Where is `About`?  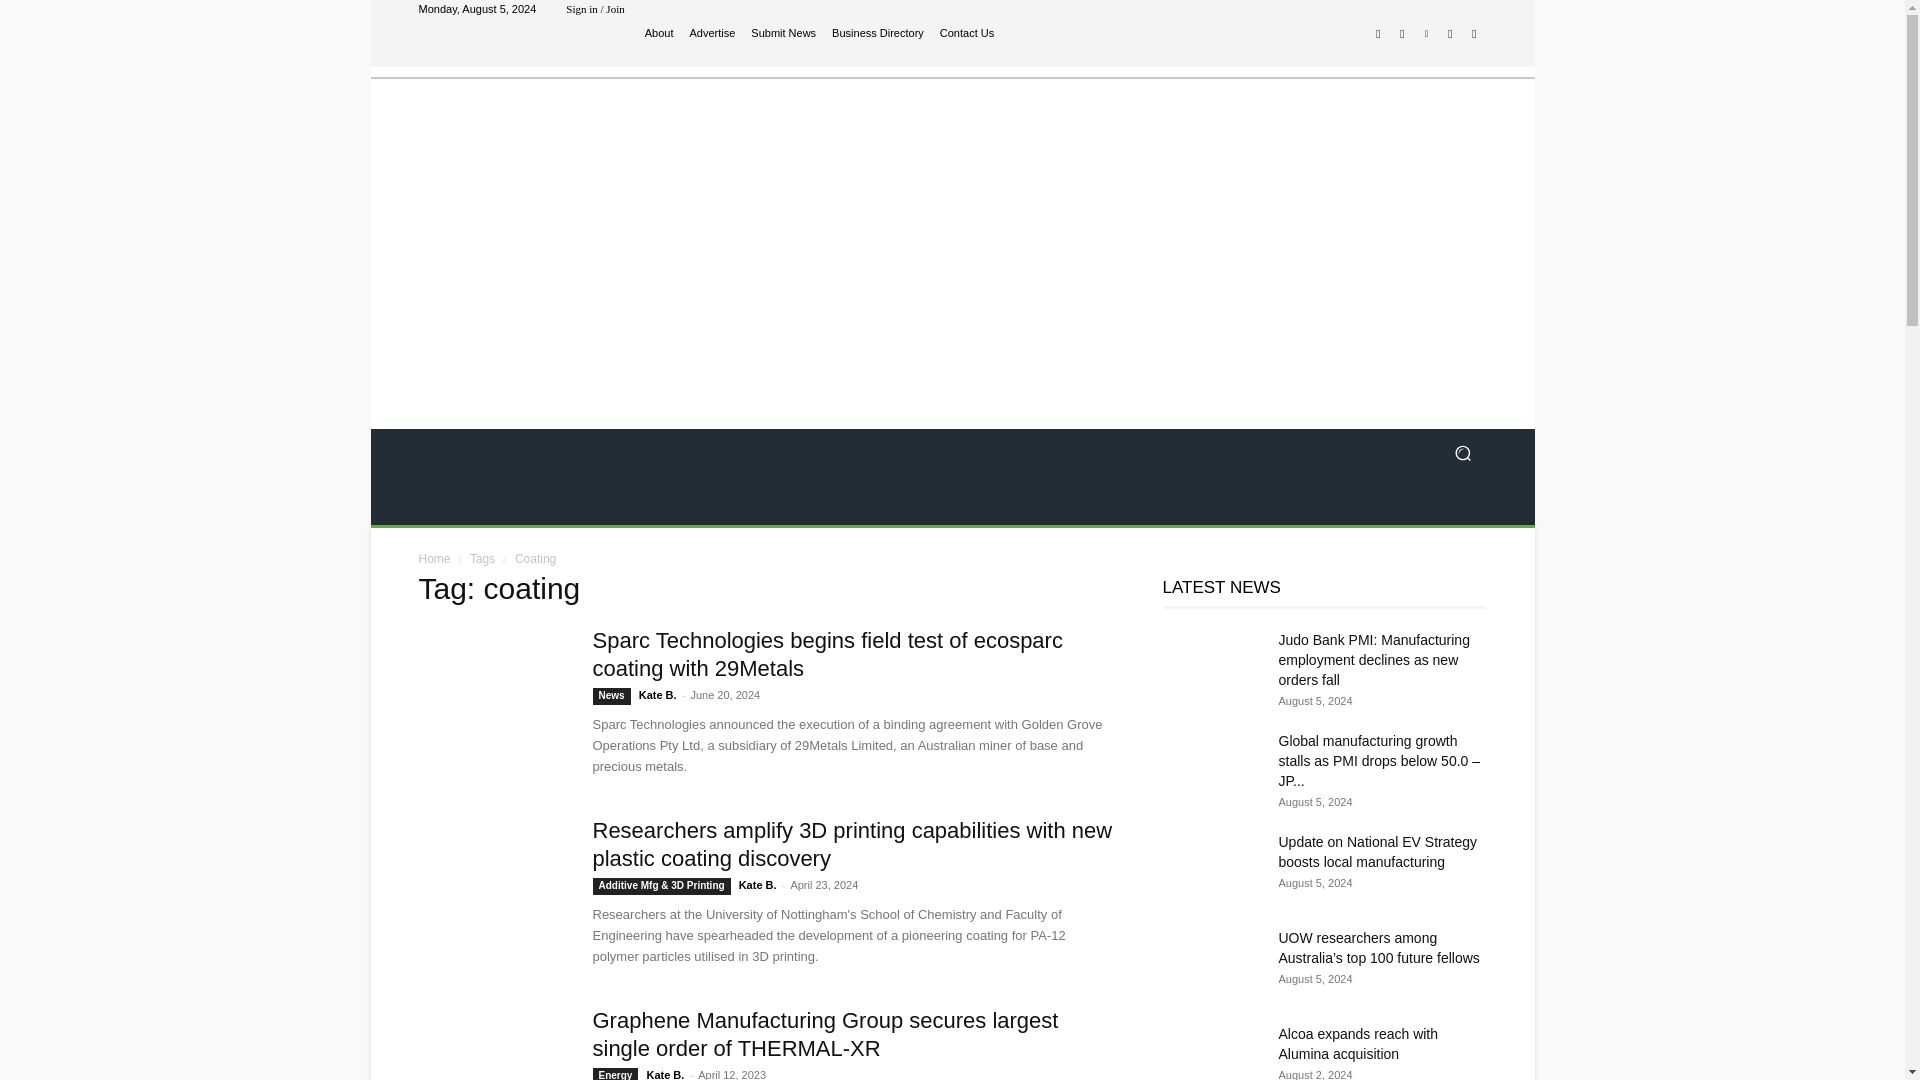 About is located at coordinates (659, 33).